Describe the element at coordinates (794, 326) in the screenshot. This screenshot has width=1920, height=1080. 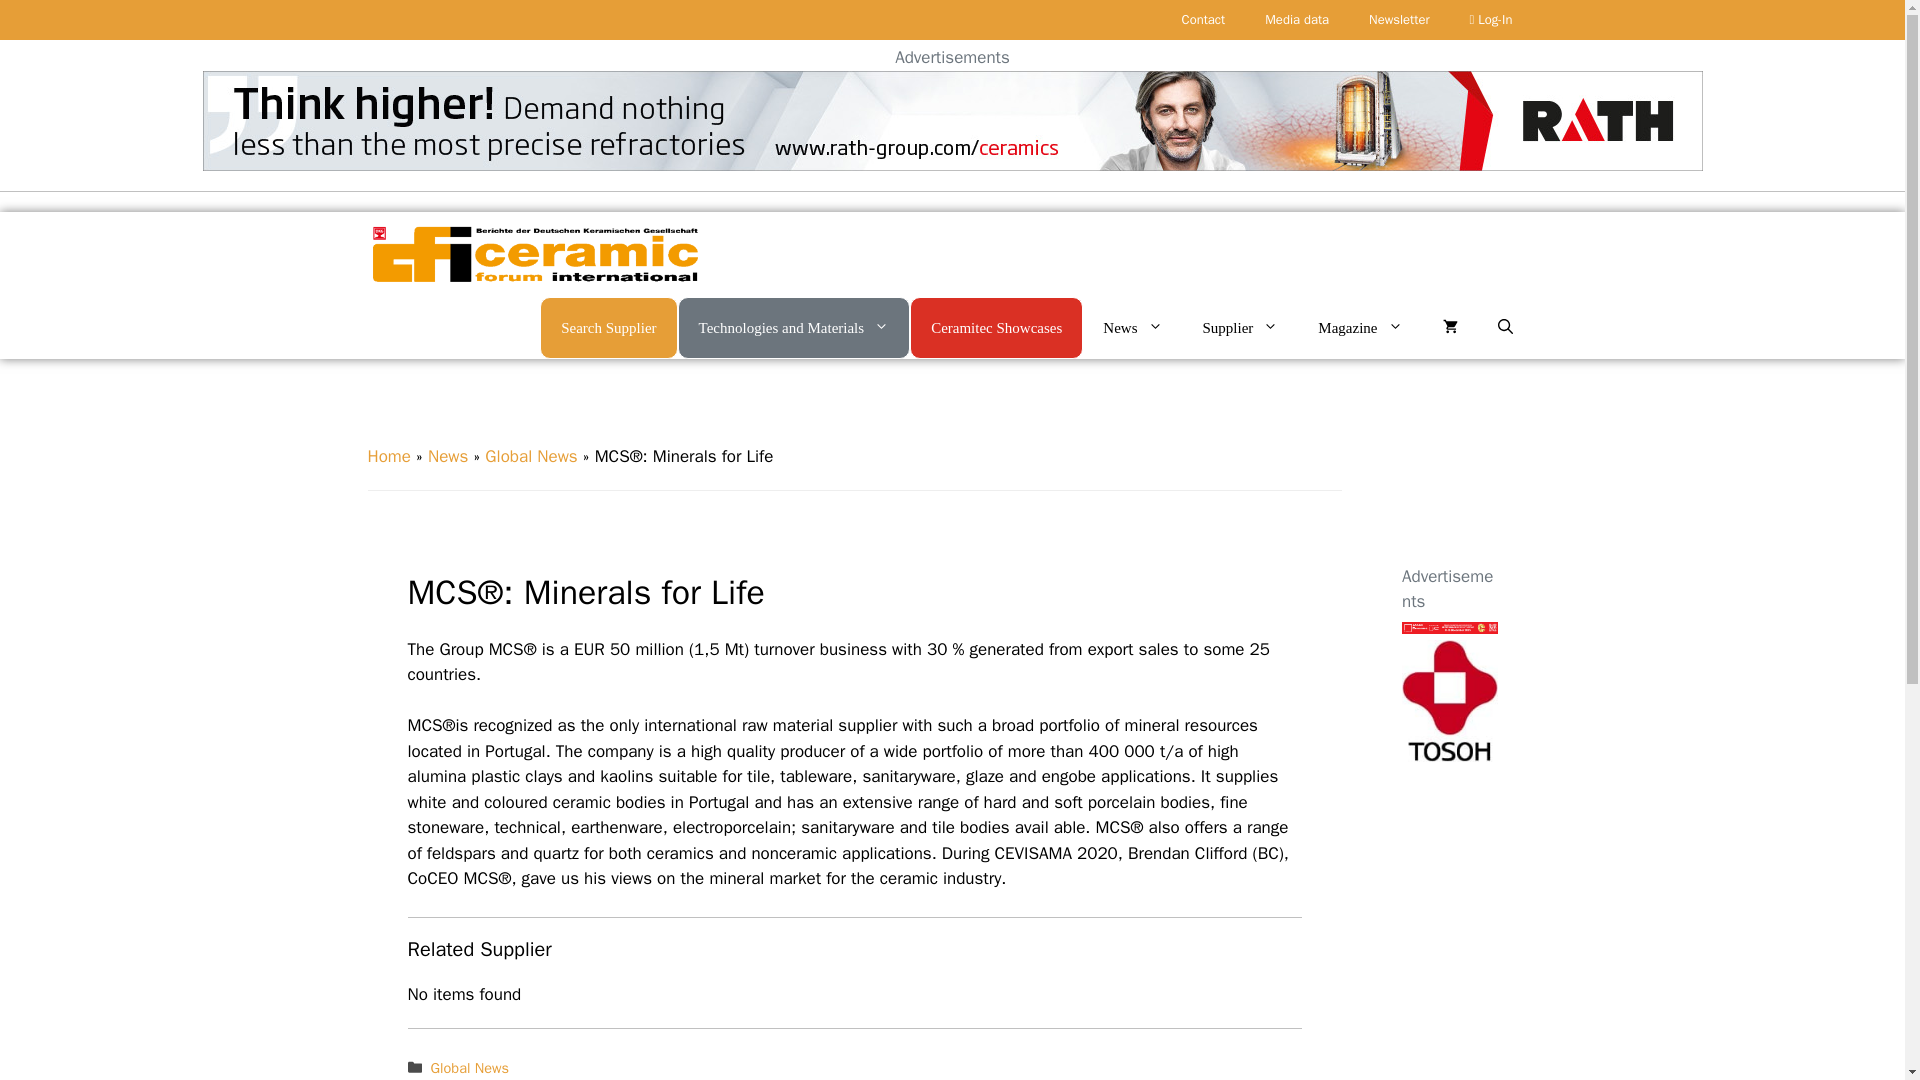
I see `Technologies and Materials` at that location.